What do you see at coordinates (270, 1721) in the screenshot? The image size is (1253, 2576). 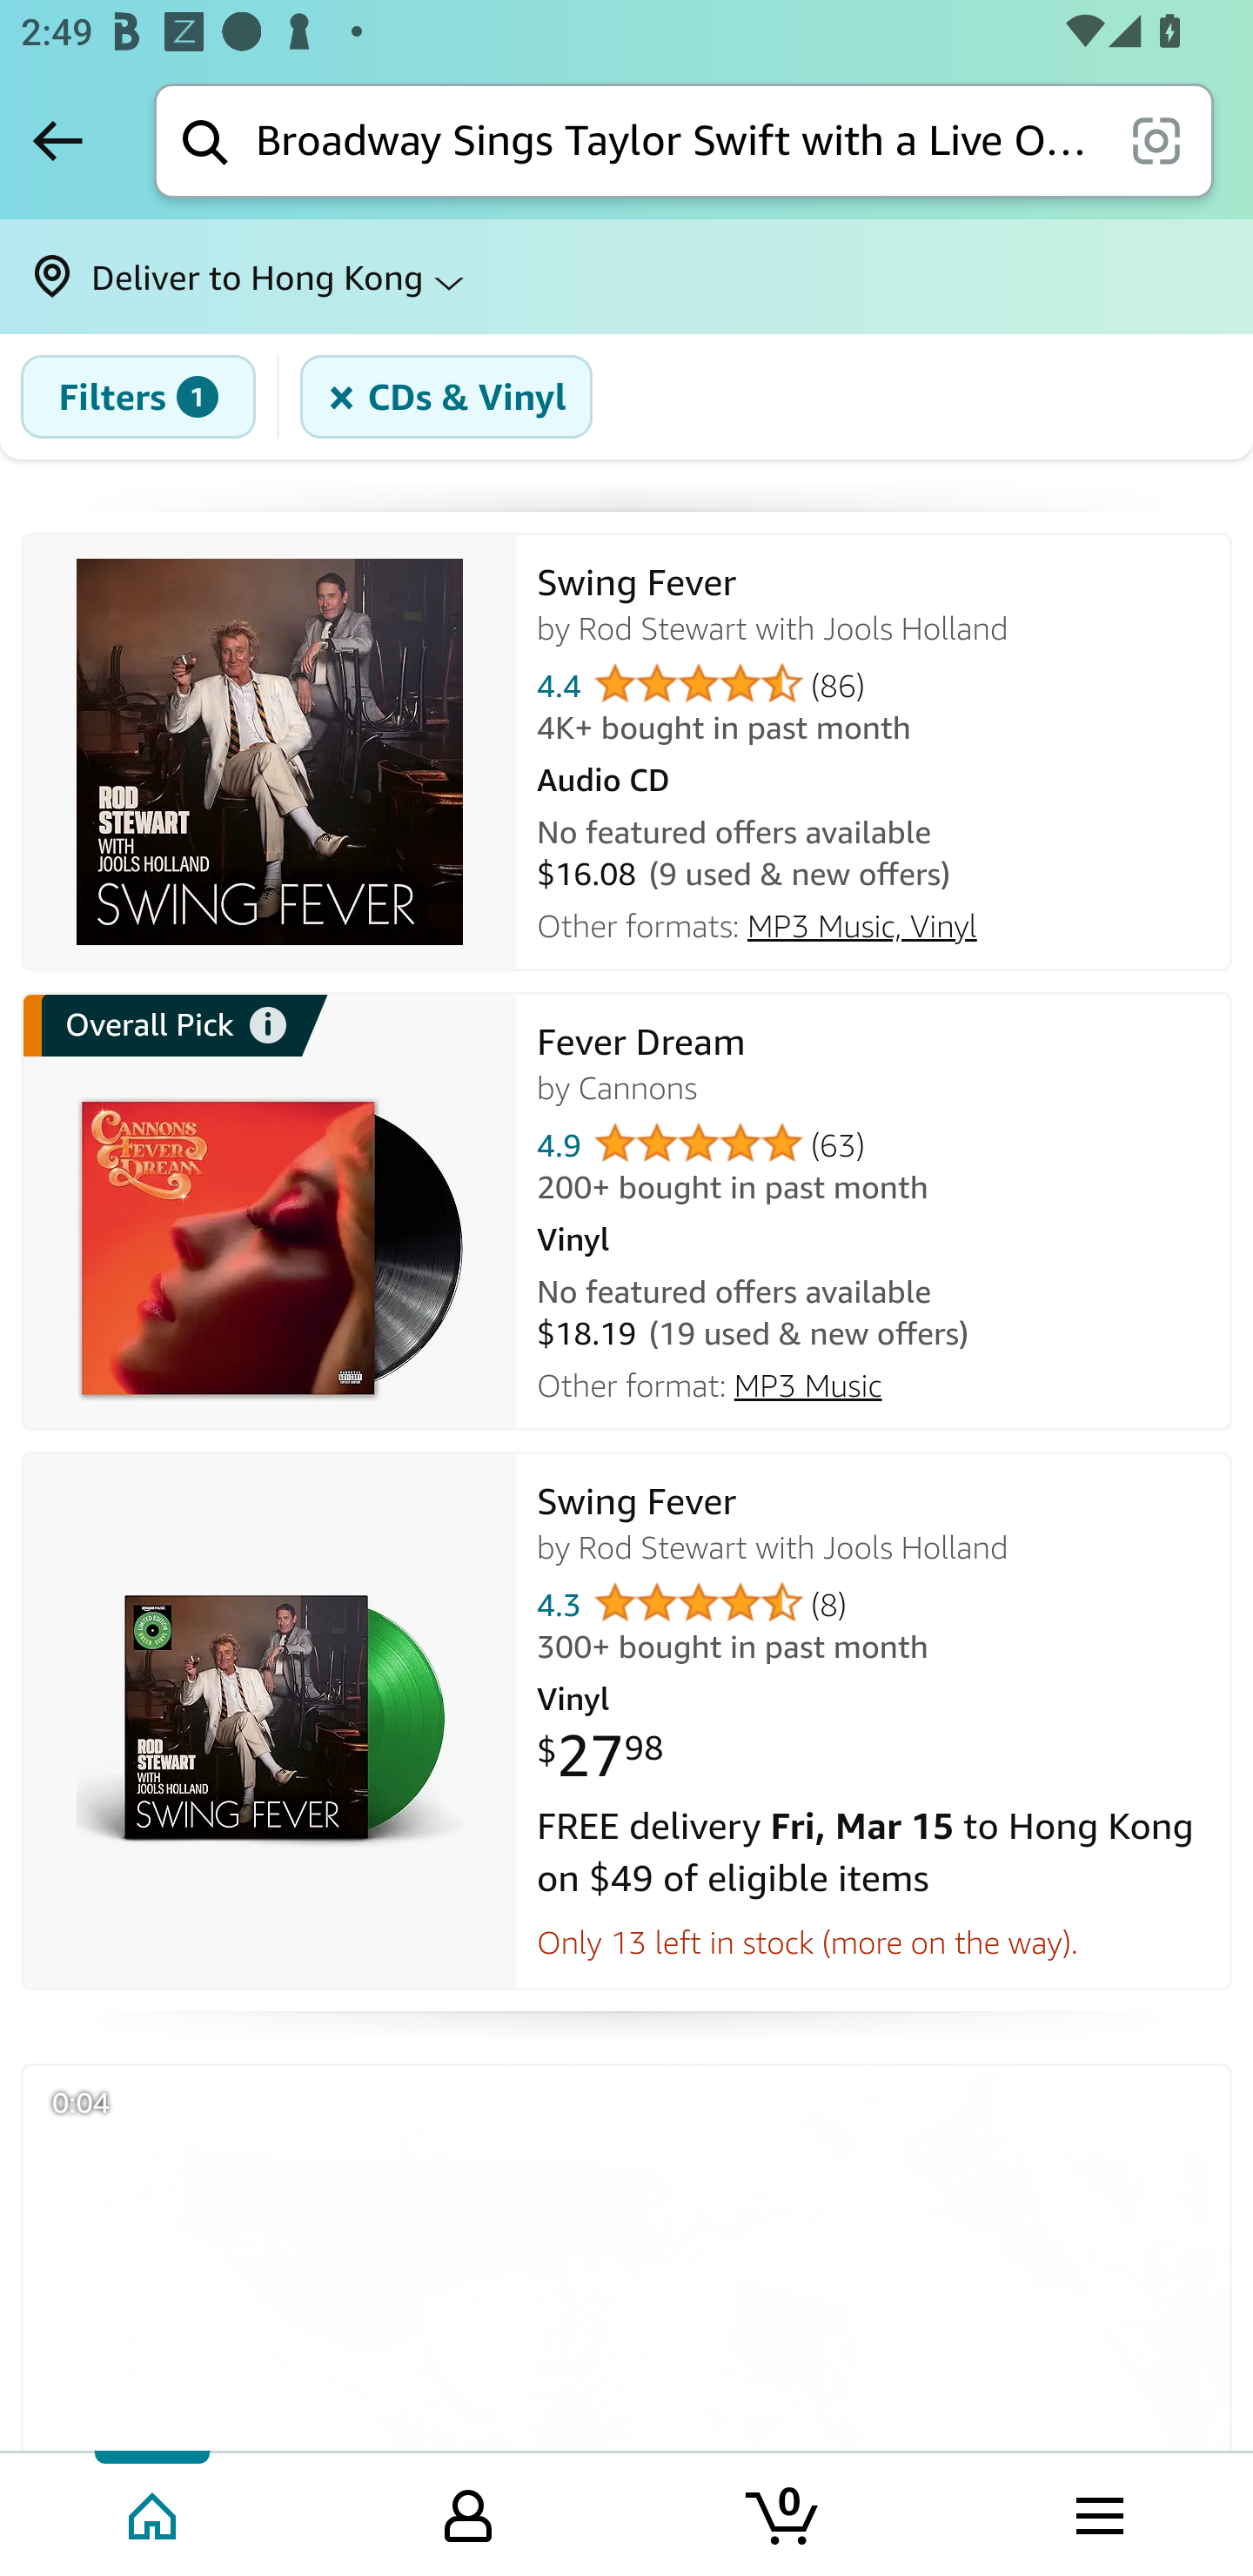 I see `Swing Fever` at bounding box center [270, 1721].